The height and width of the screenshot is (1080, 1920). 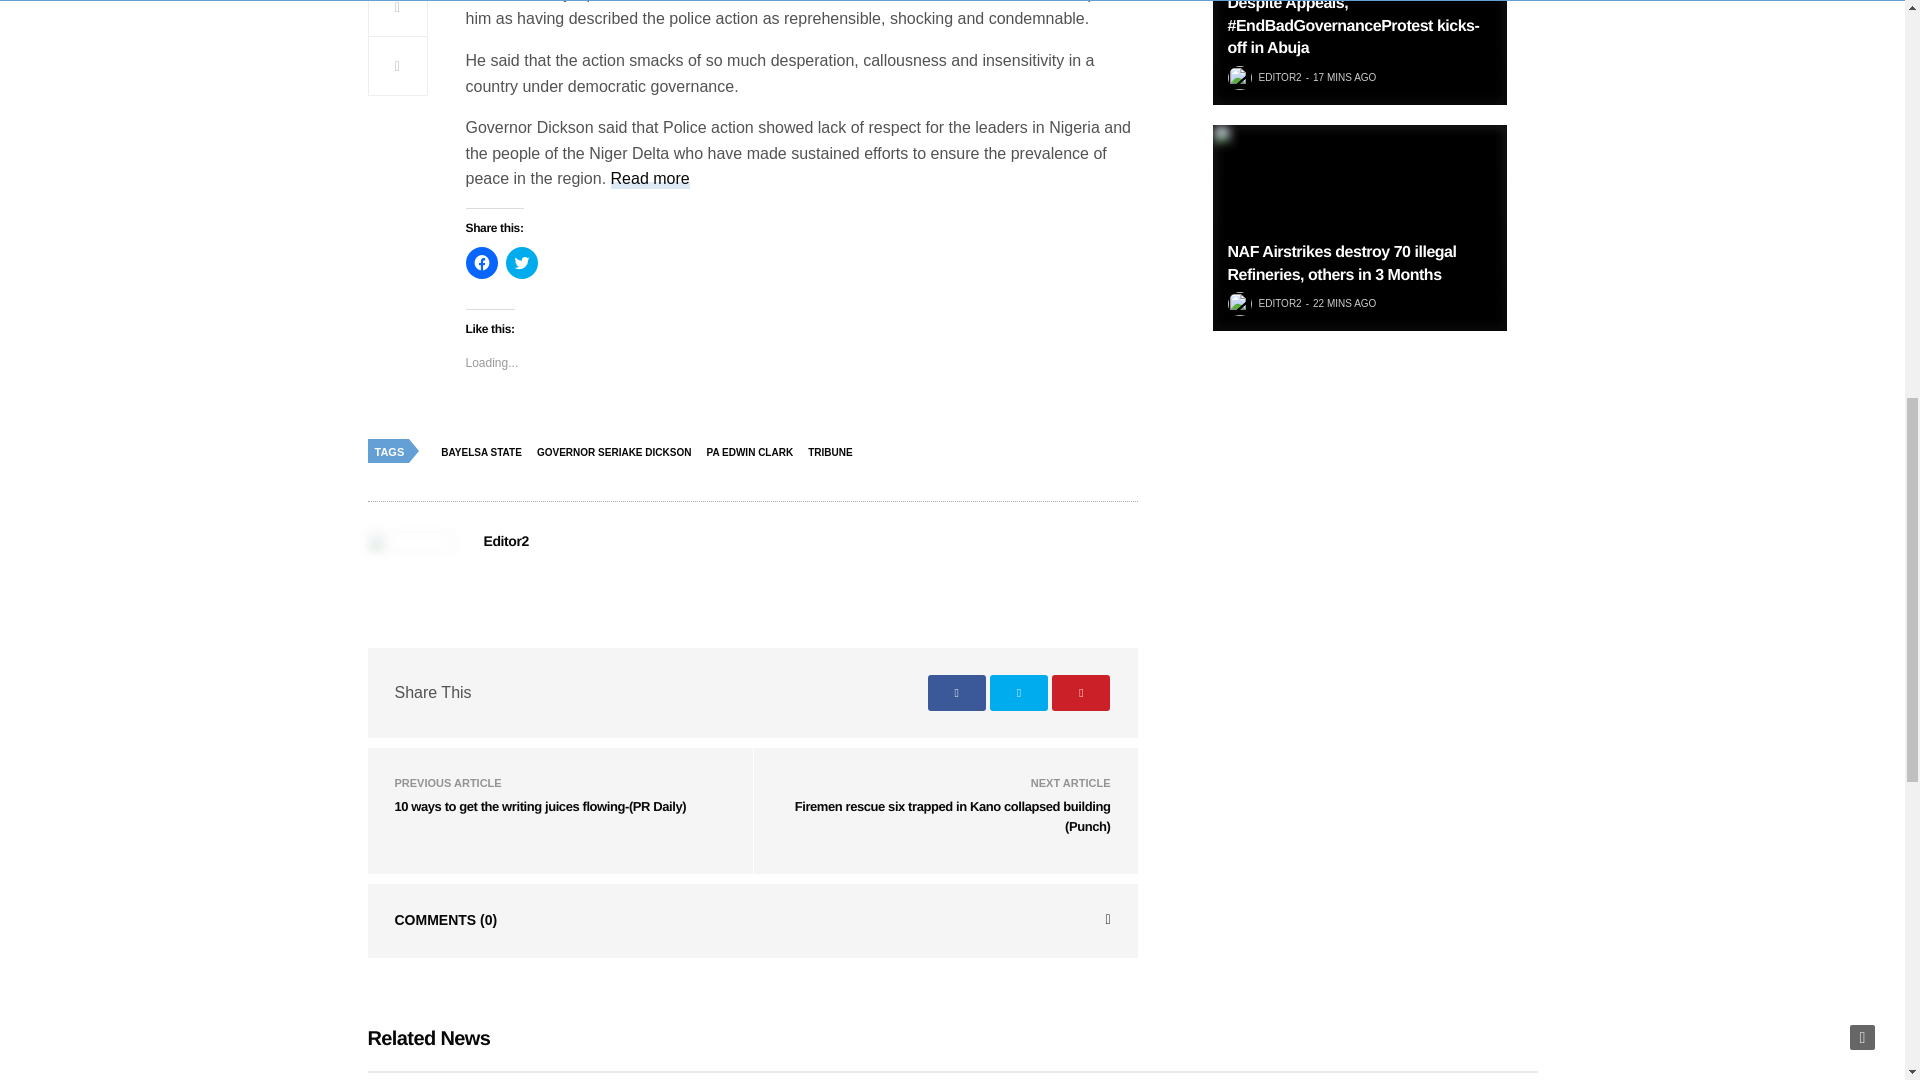 What do you see at coordinates (482, 262) in the screenshot?
I see `Click to share on Facebook` at bounding box center [482, 262].